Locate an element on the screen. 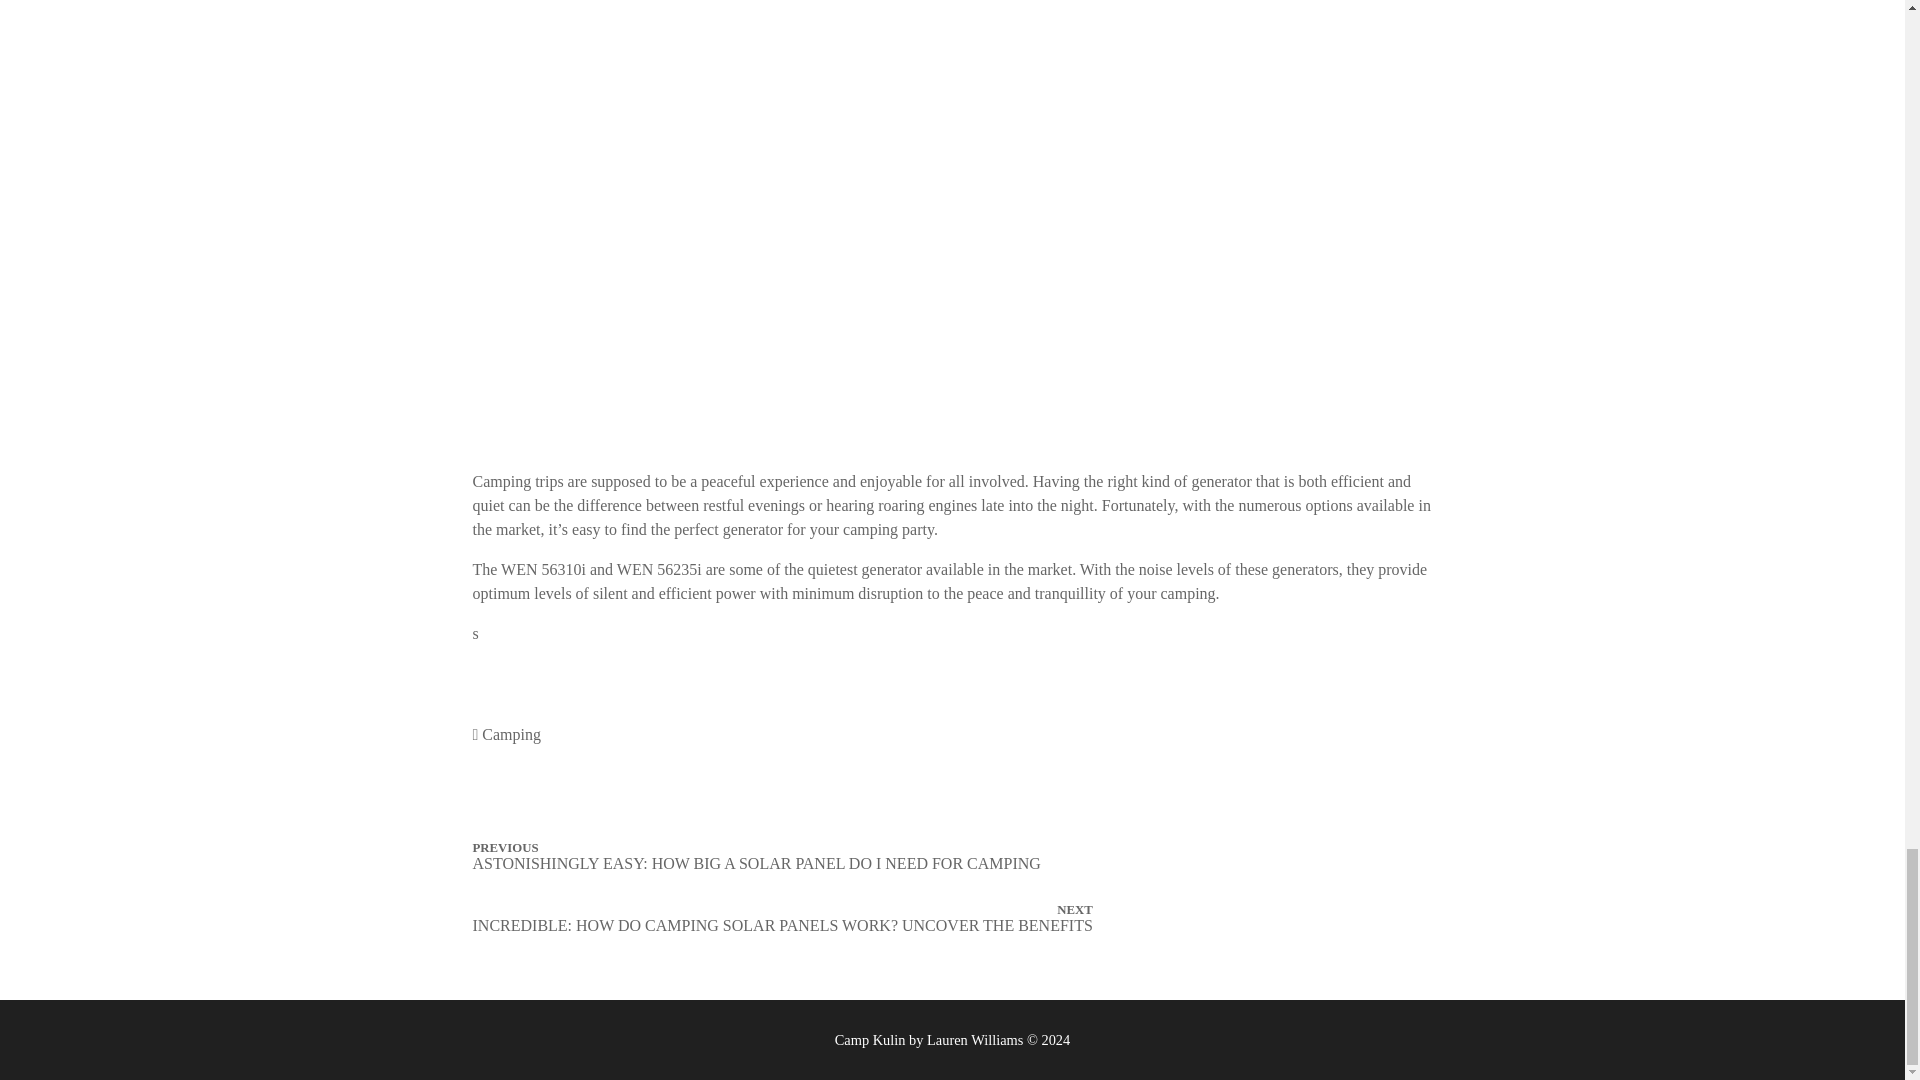  Camping is located at coordinates (511, 734).